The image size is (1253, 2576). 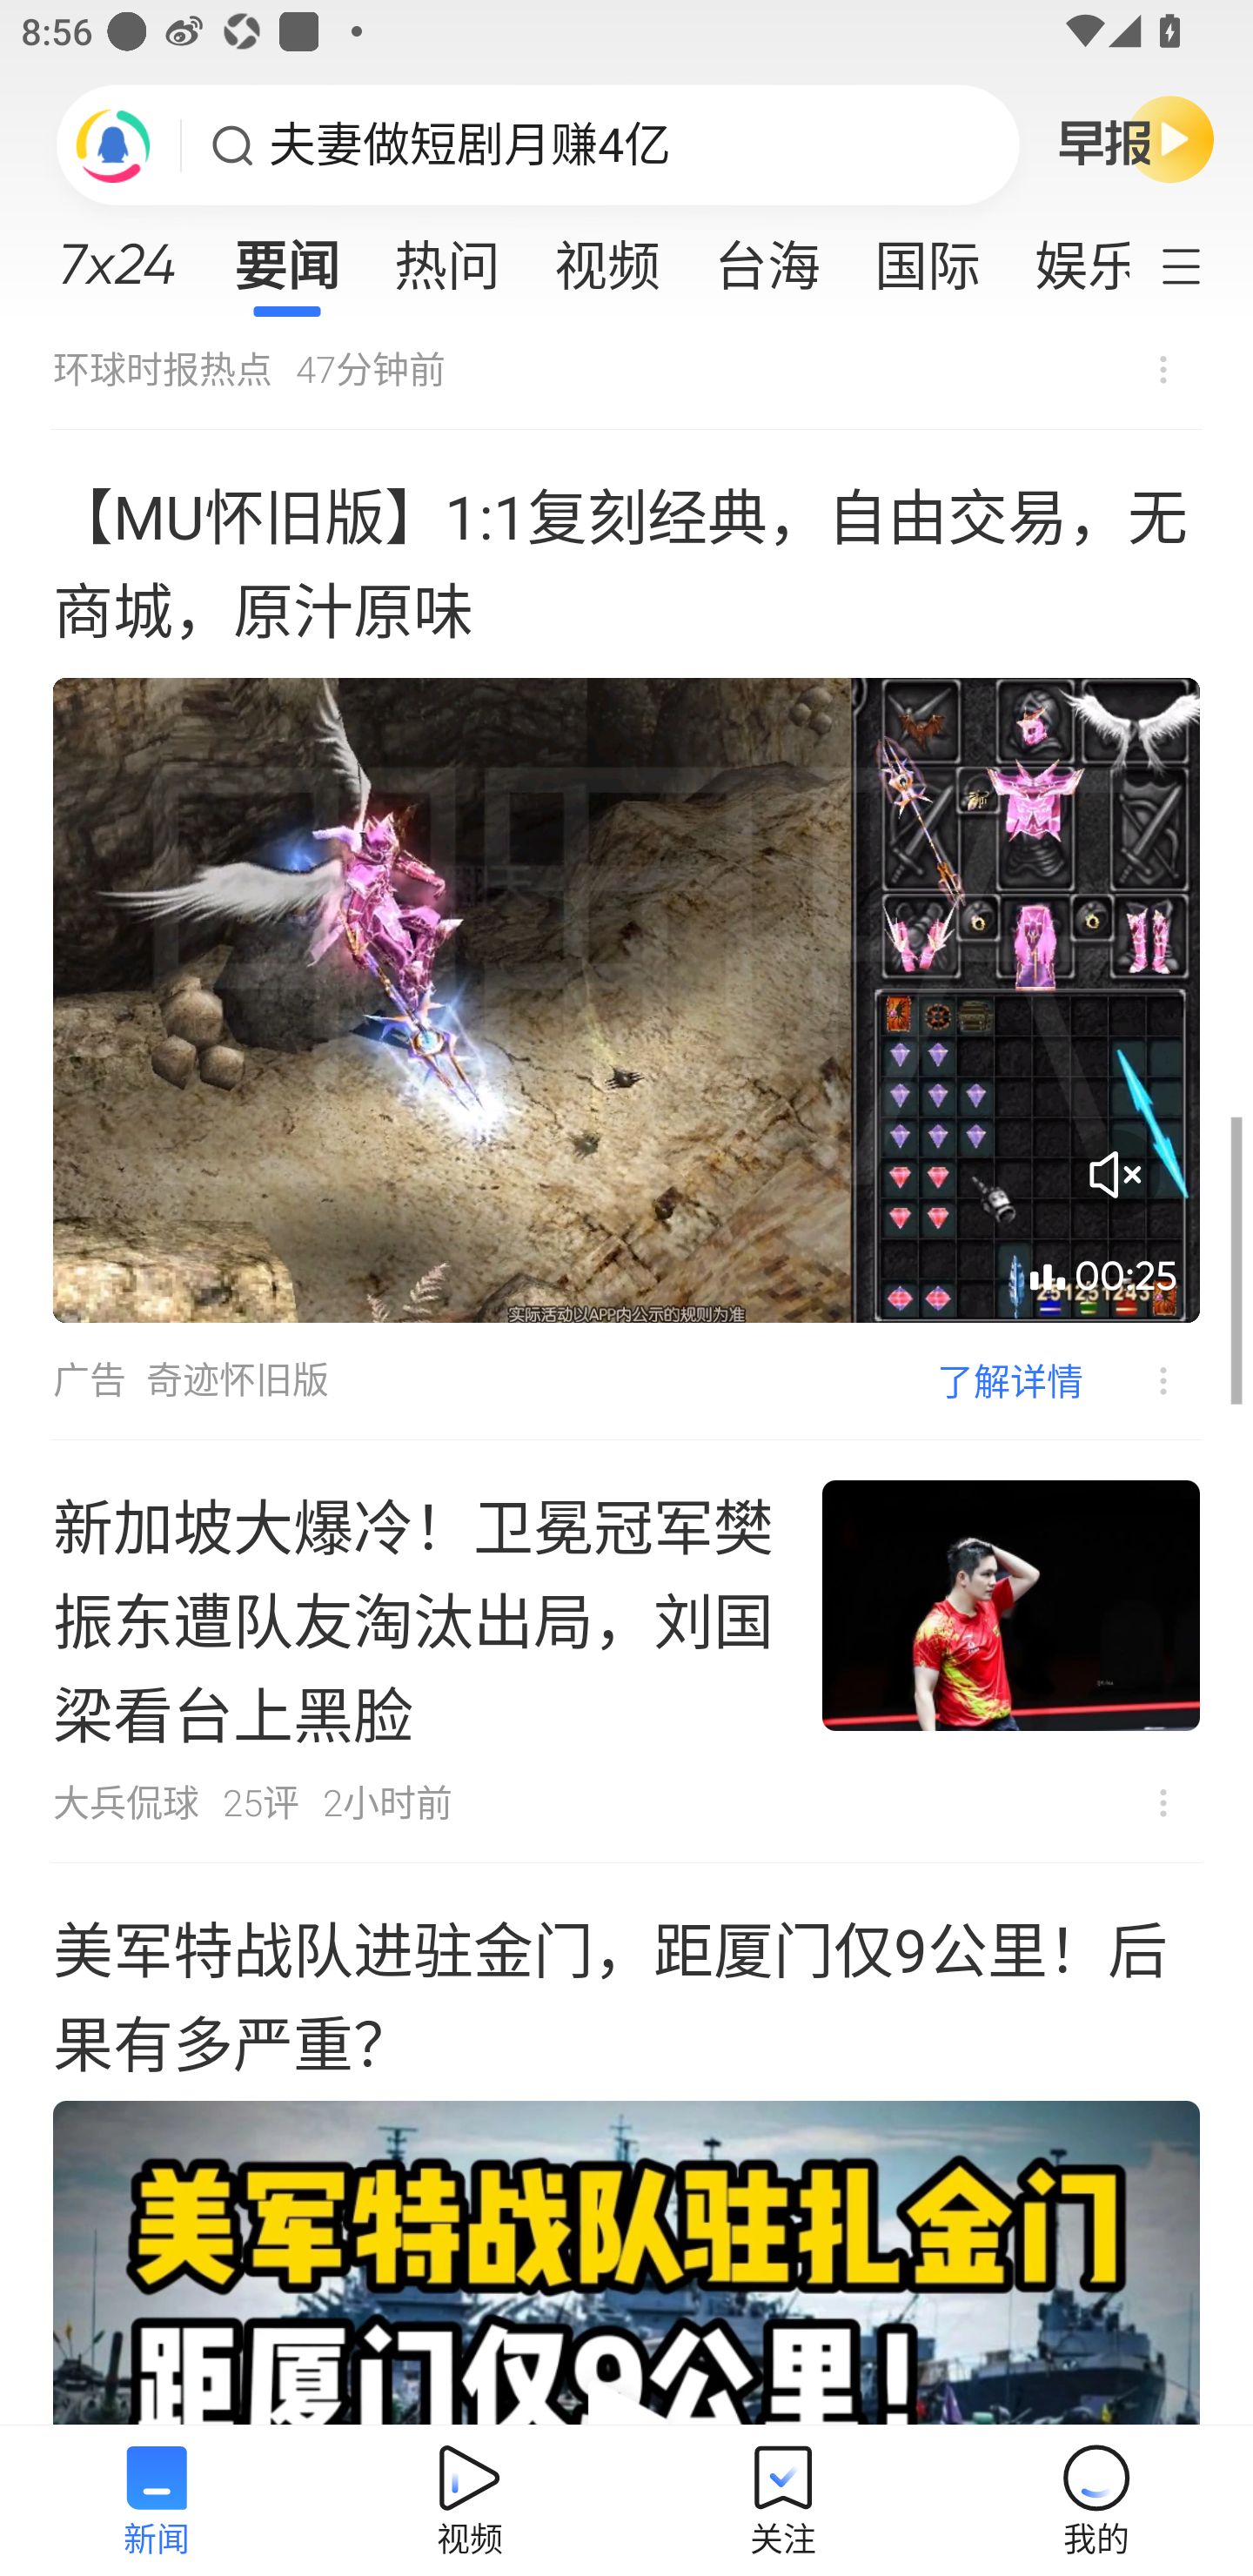 I want to click on 了解详情, so click(x=1010, y=1380).